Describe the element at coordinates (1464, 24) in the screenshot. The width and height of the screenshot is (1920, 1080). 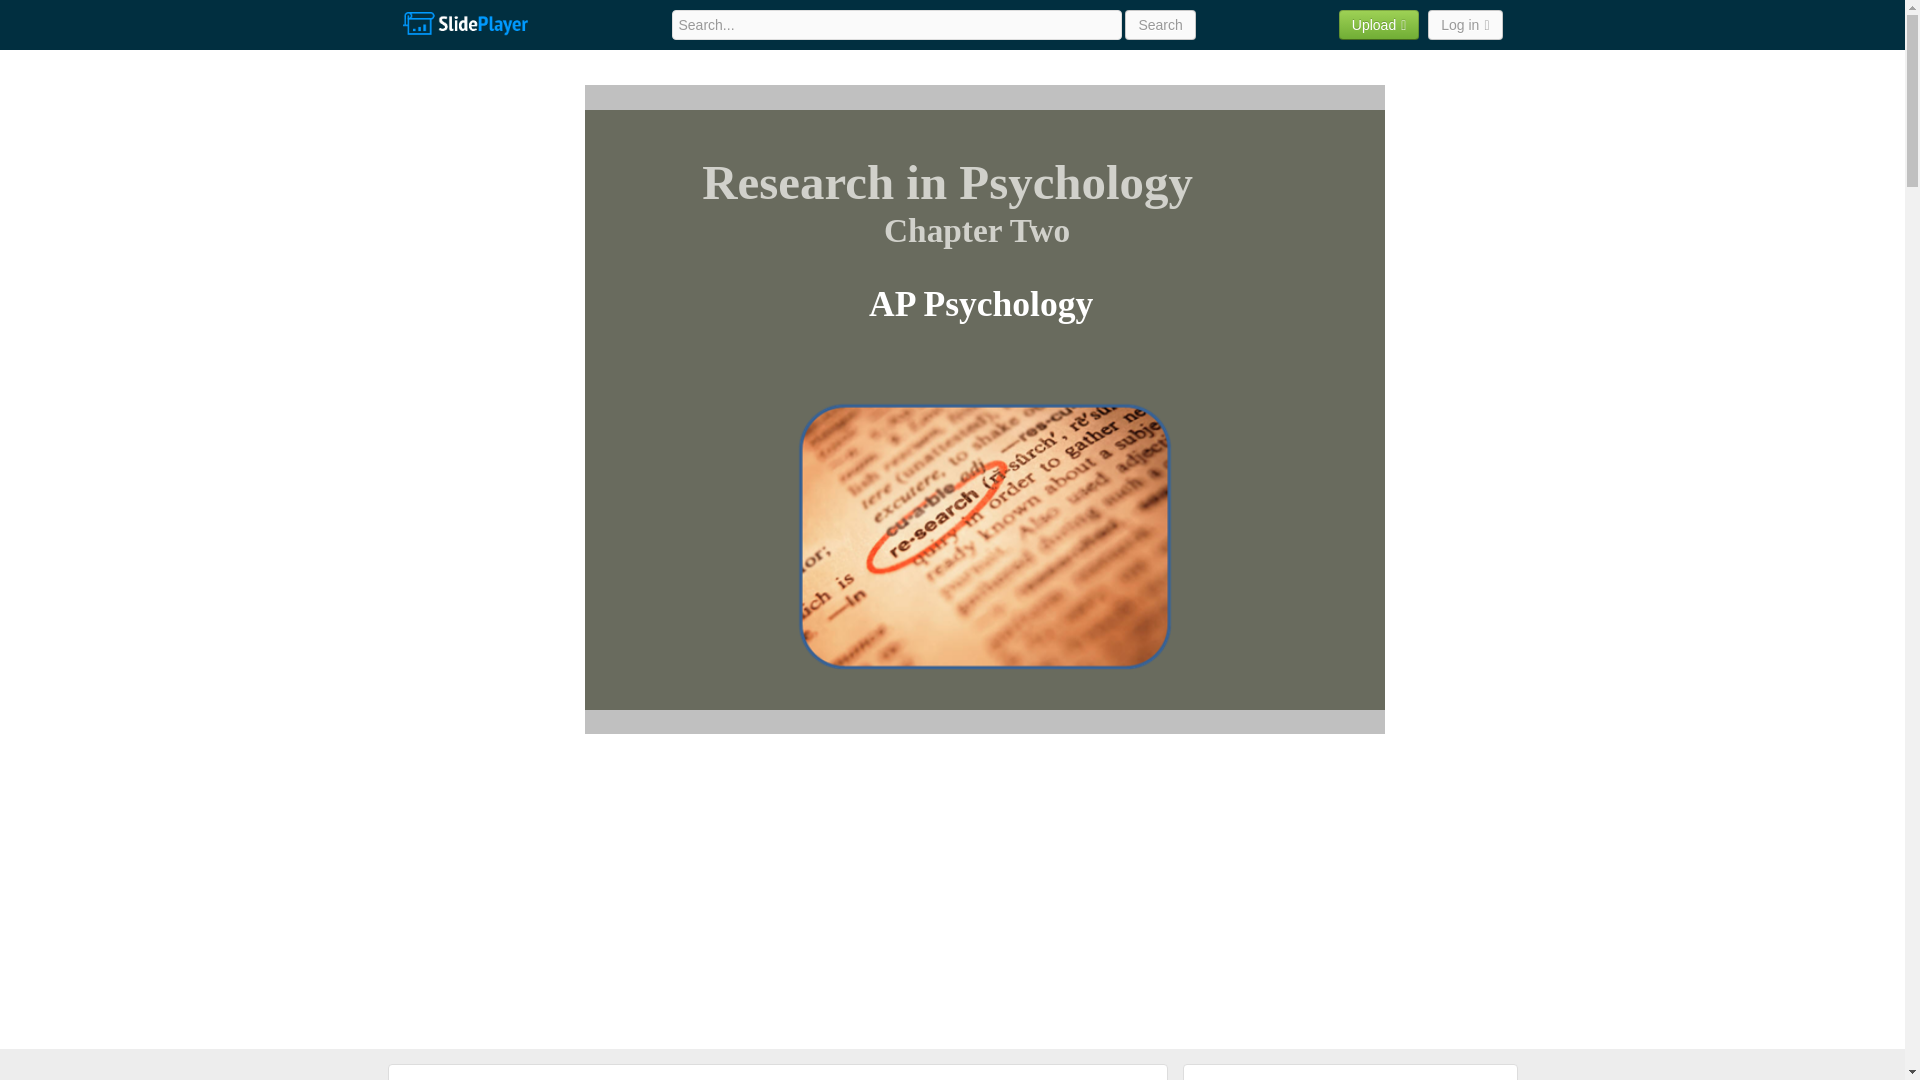
I see `Log in` at that location.